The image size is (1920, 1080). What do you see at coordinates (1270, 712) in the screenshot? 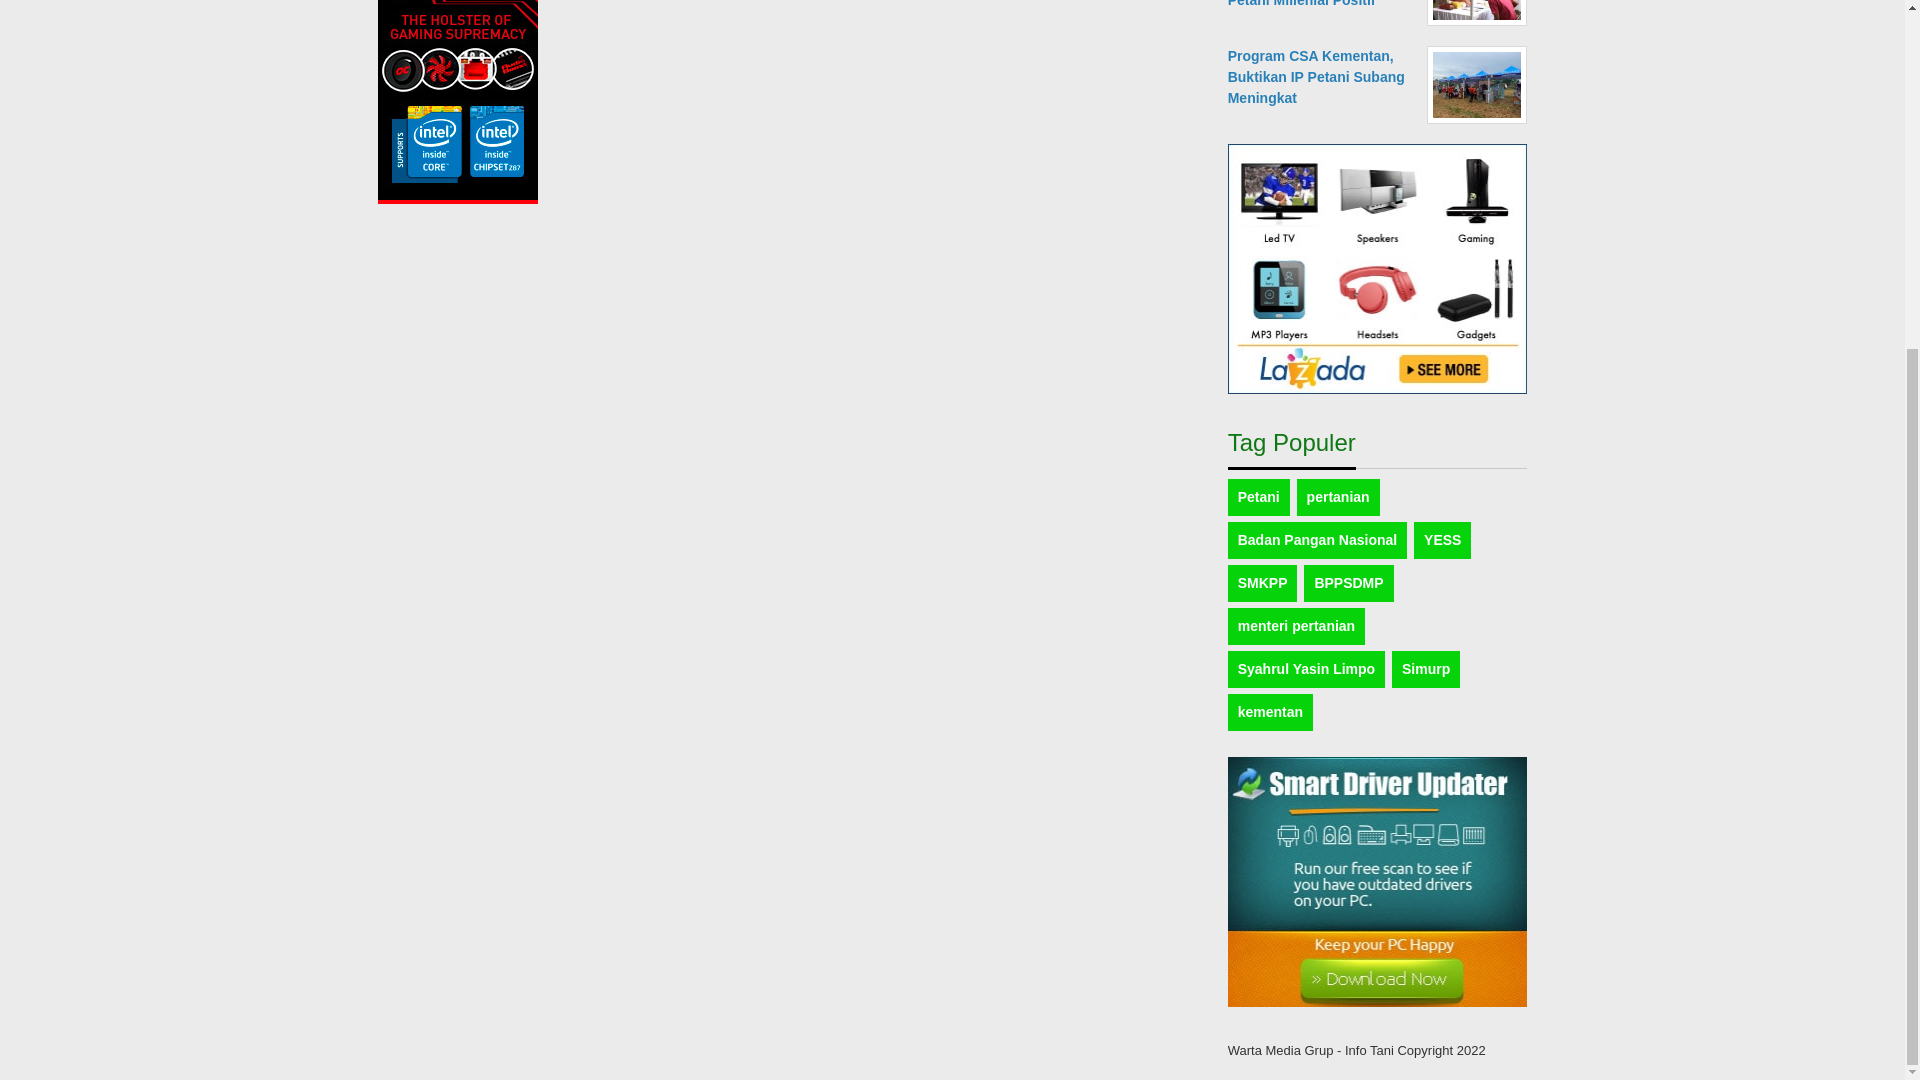
I see `kementan` at bounding box center [1270, 712].